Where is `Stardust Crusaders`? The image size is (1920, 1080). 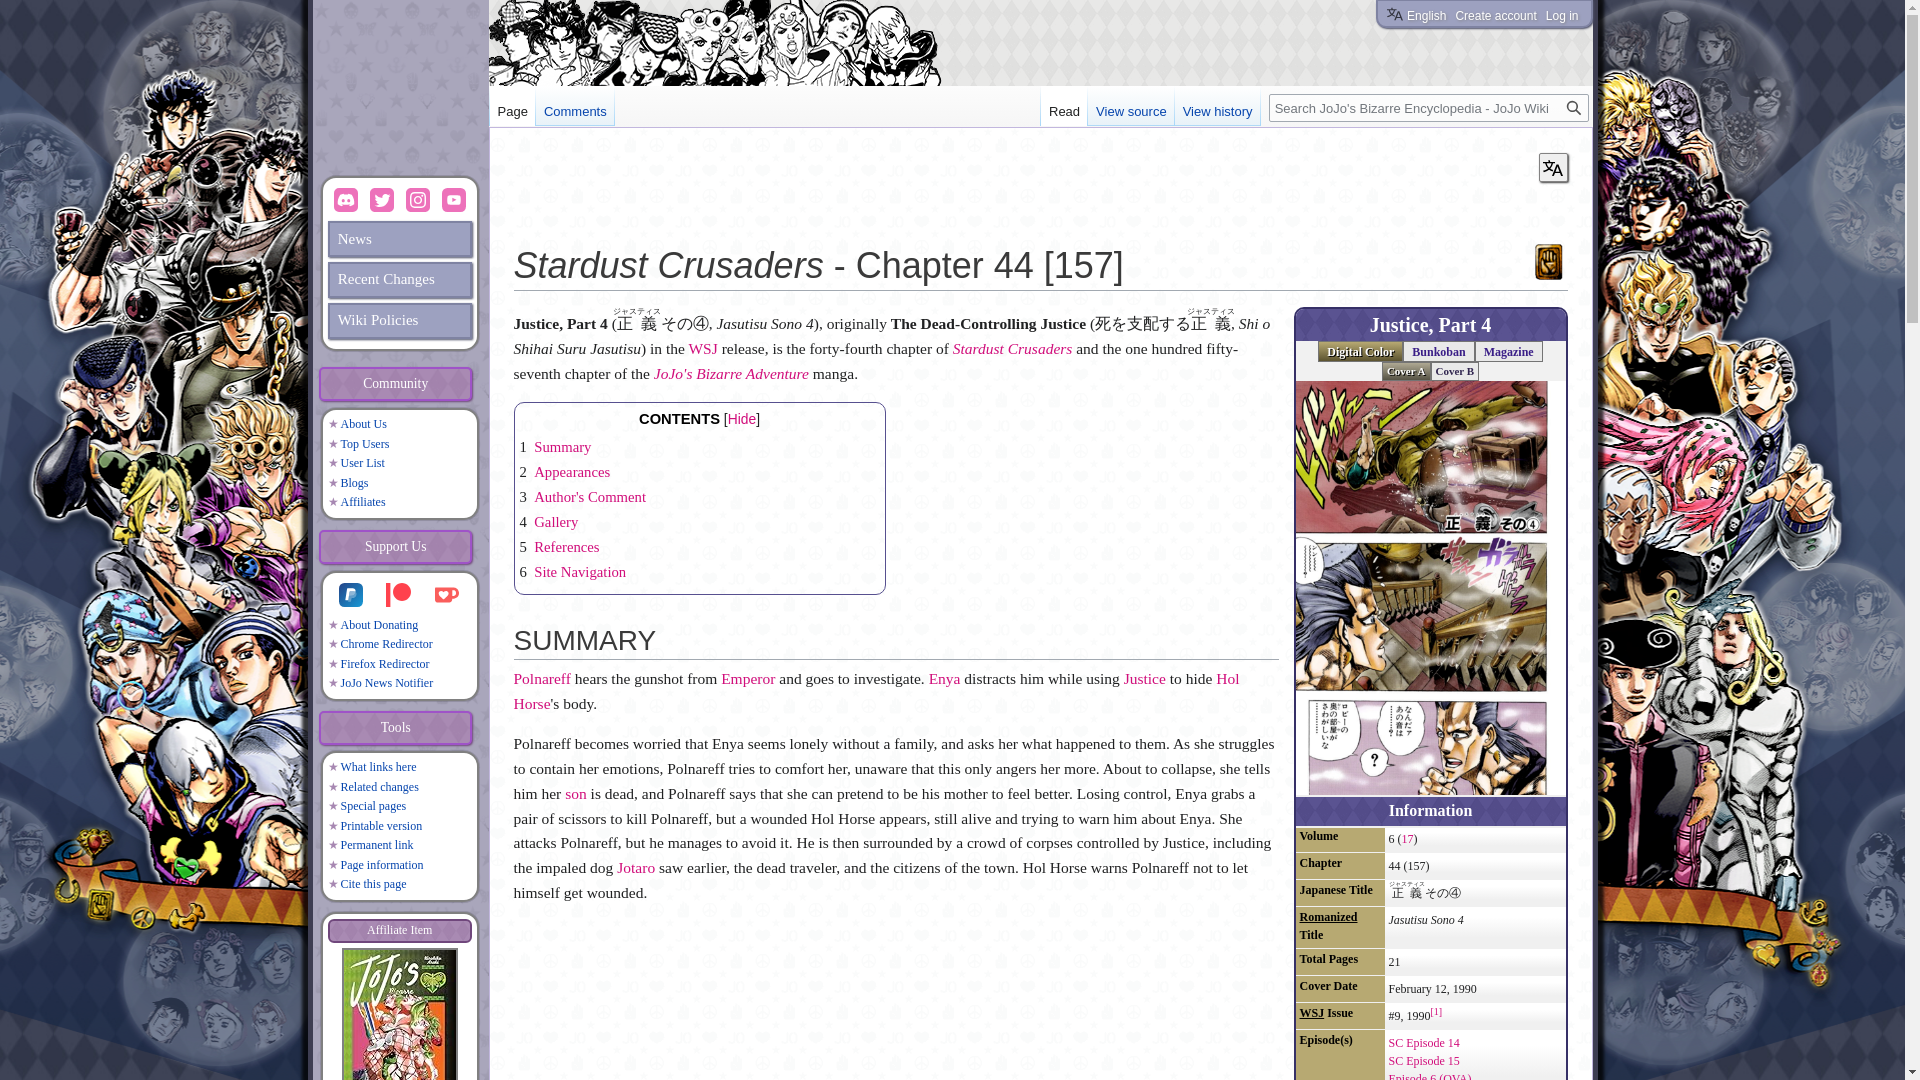
Stardust Crusaders is located at coordinates (1012, 348).